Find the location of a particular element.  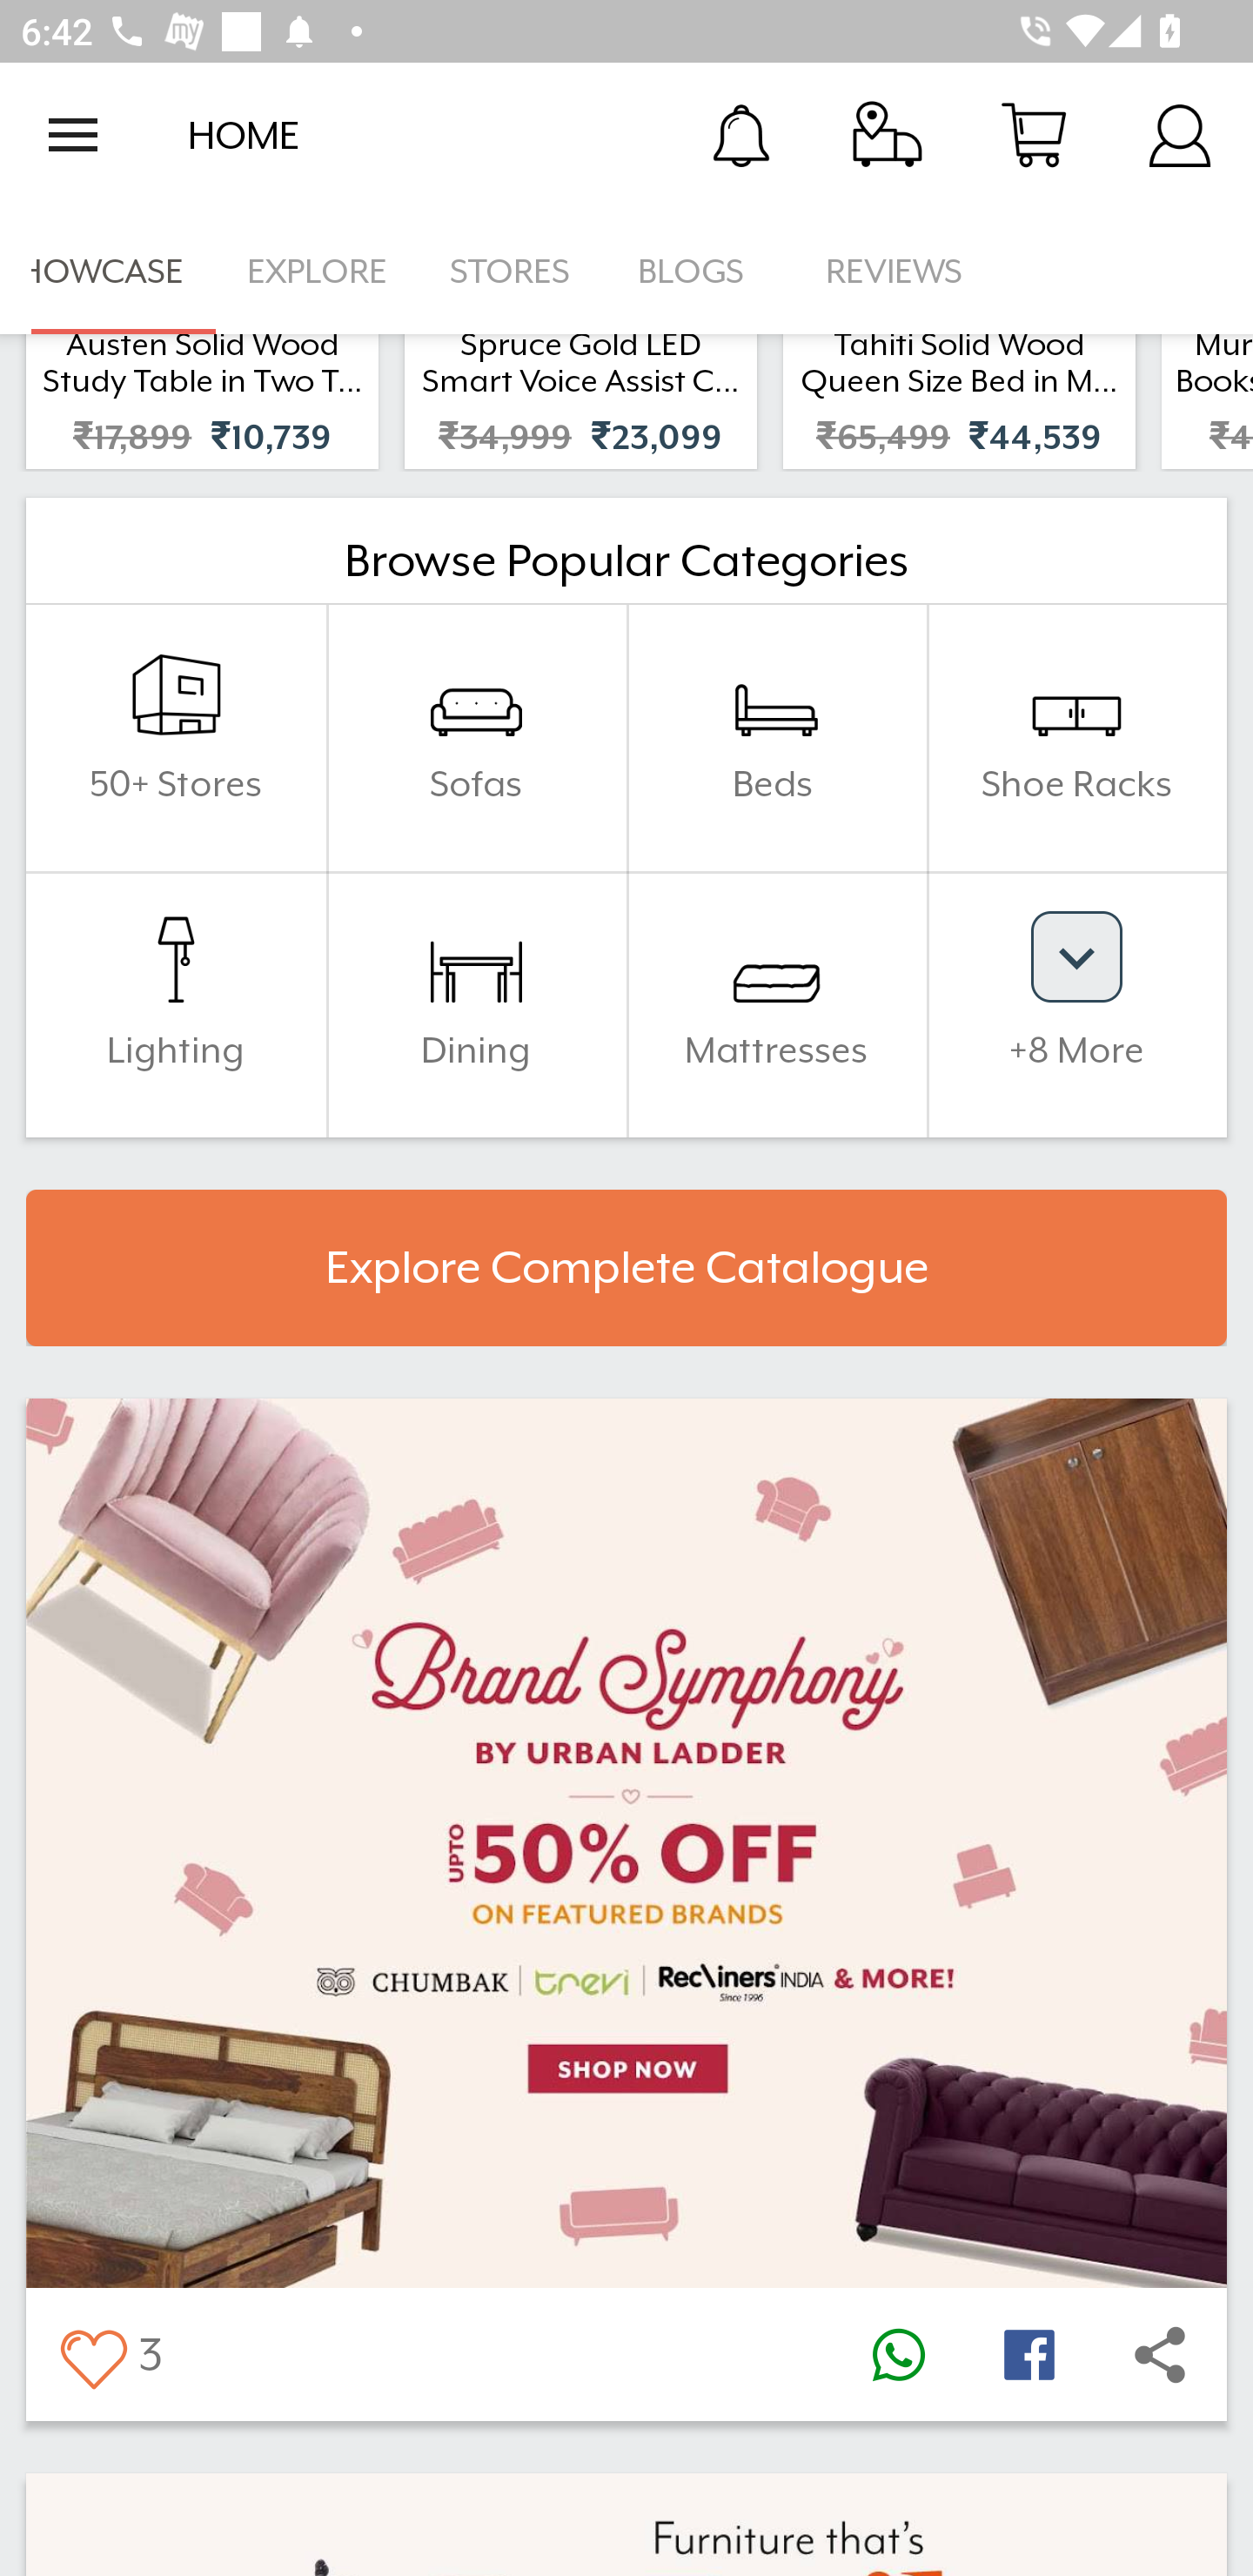

EXPLORE is located at coordinates (317, 272).